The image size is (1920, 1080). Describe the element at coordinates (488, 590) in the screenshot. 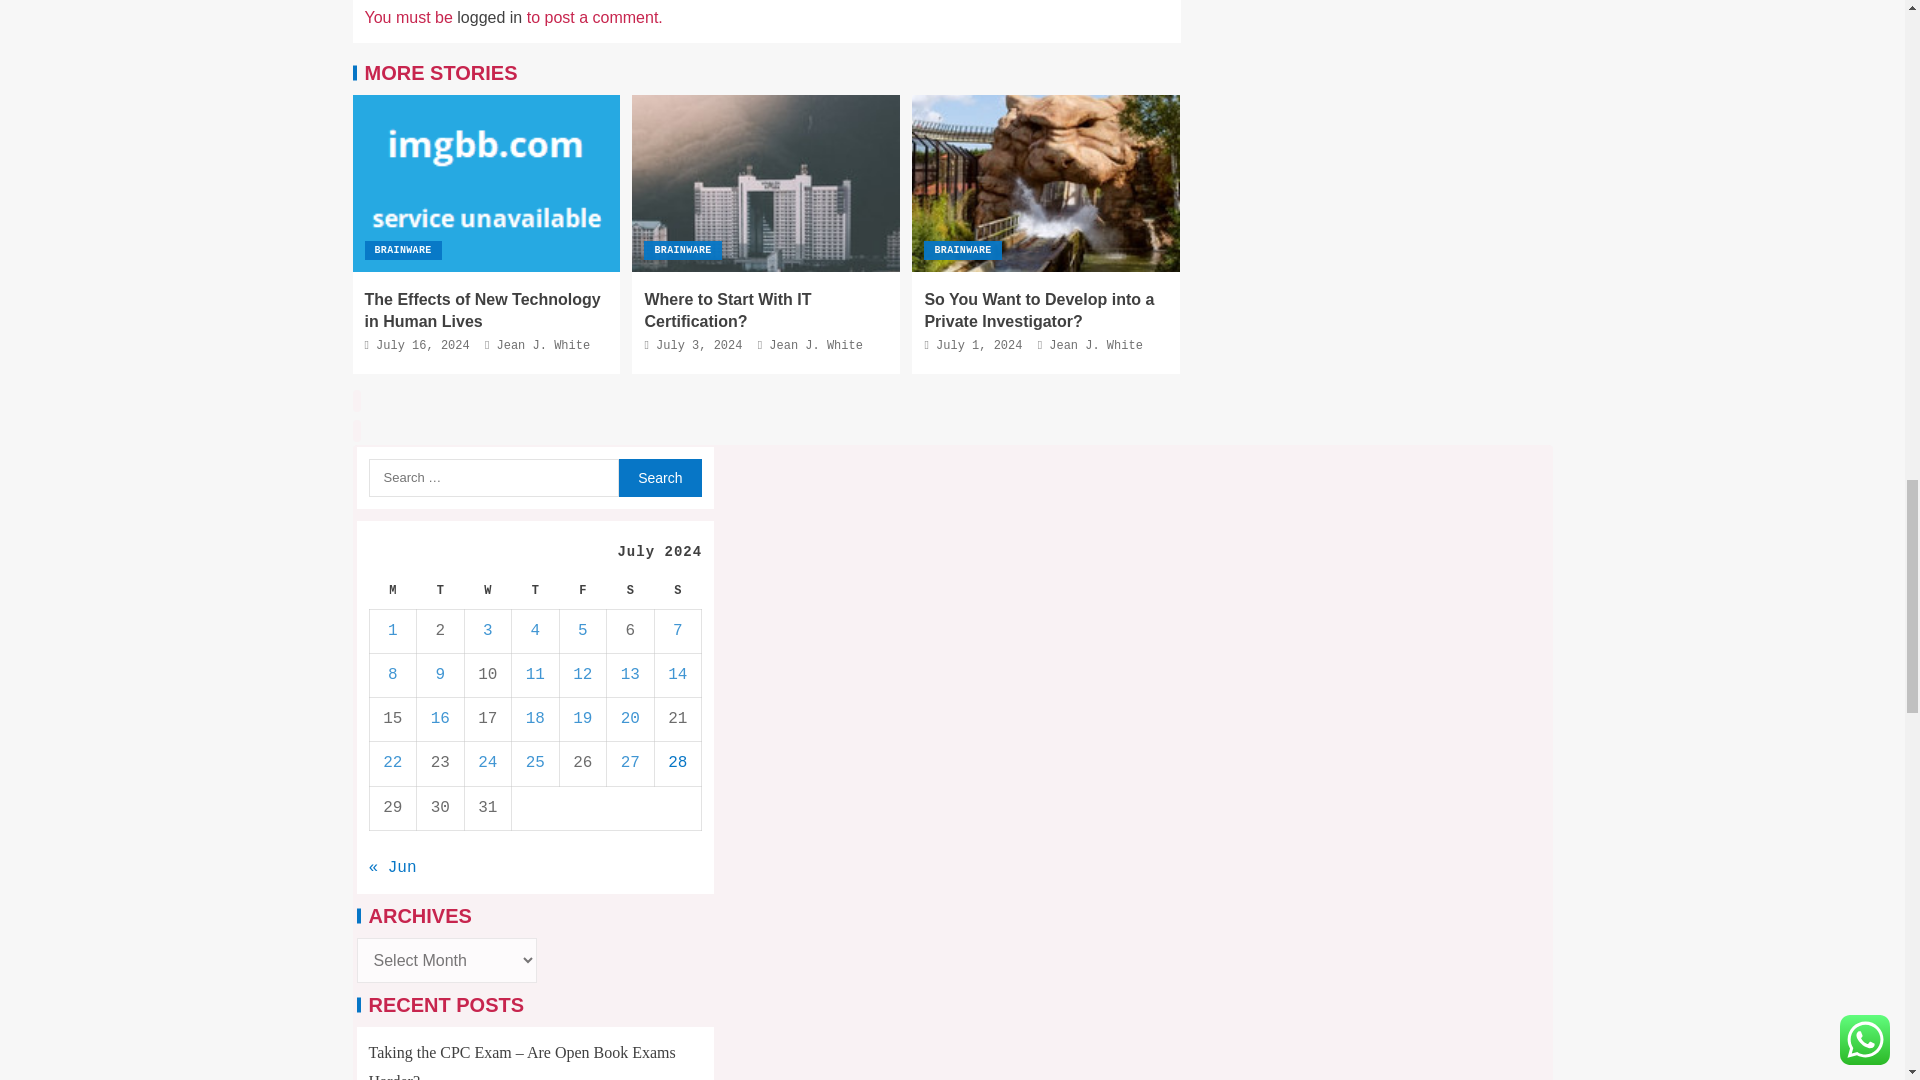

I see `Wednesday` at that location.